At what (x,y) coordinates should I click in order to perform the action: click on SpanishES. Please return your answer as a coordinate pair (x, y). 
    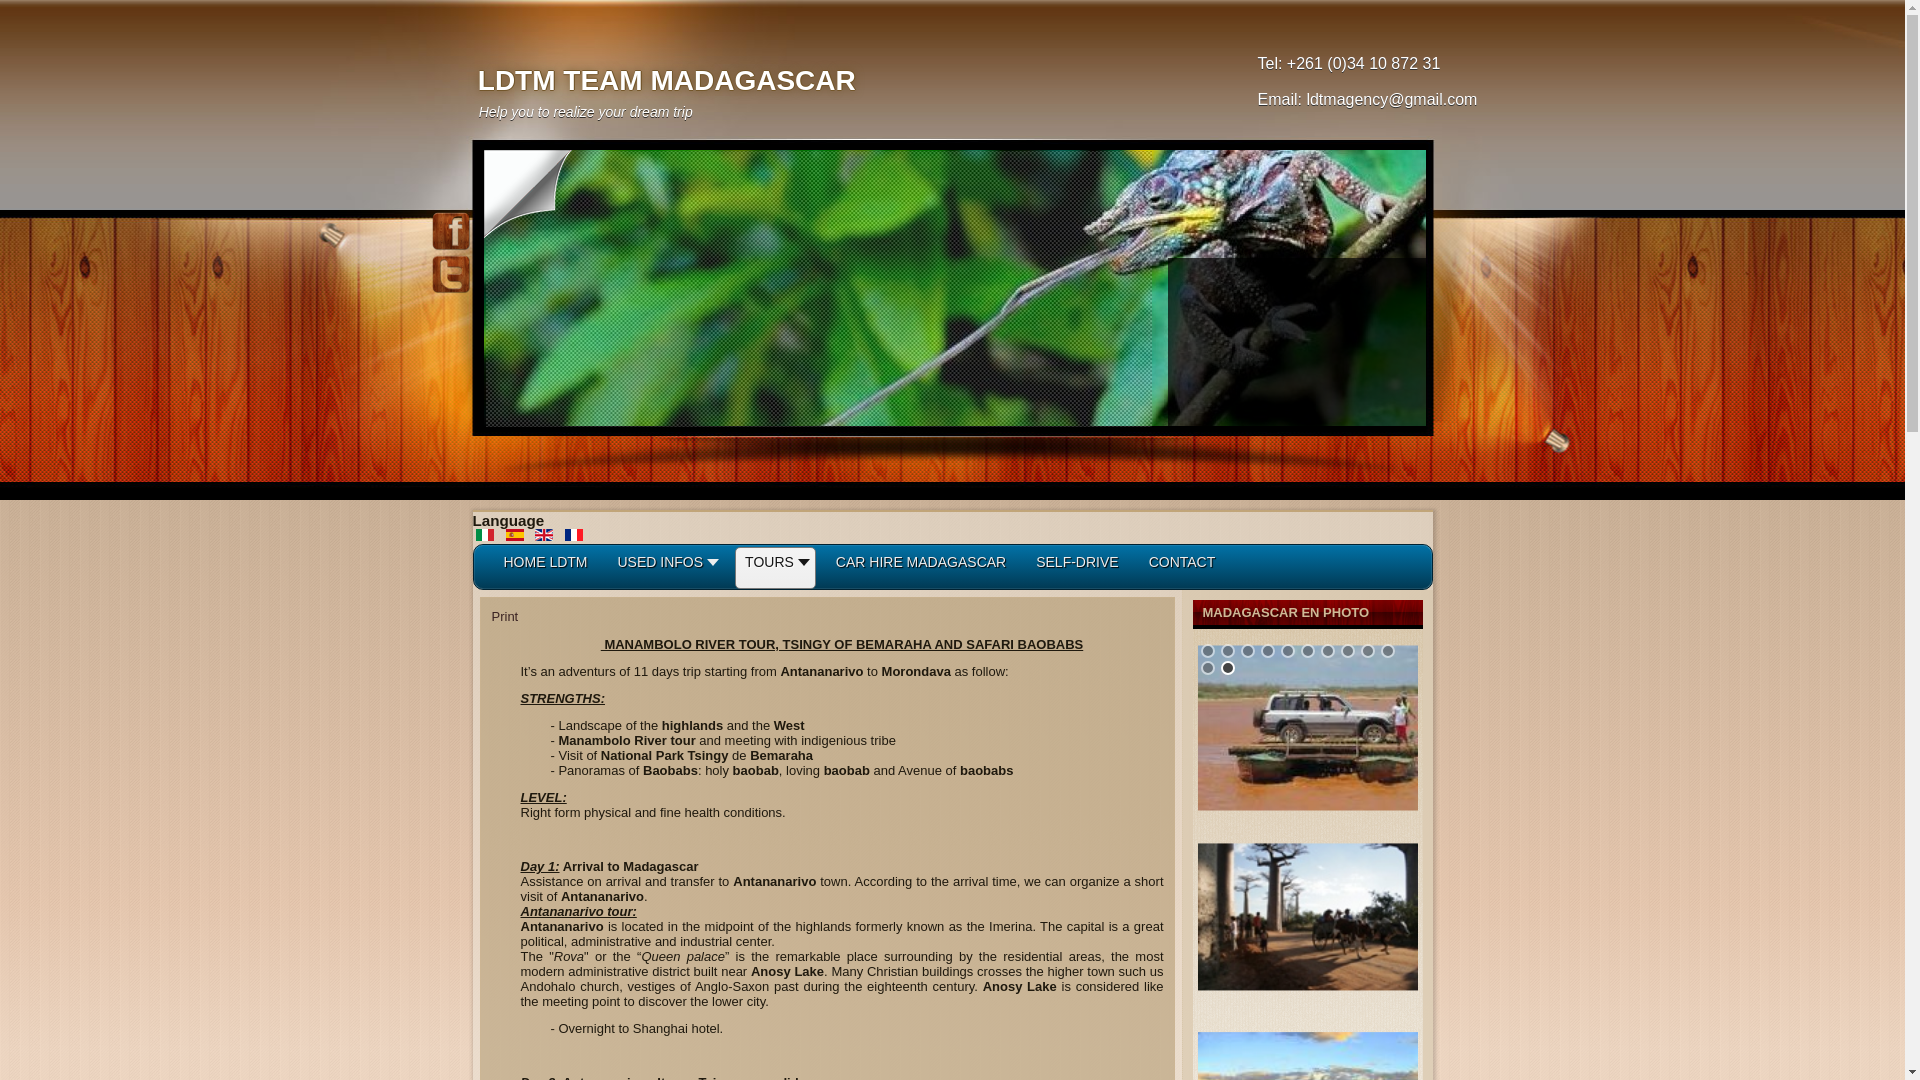
    Looking at the image, I should click on (515, 535).